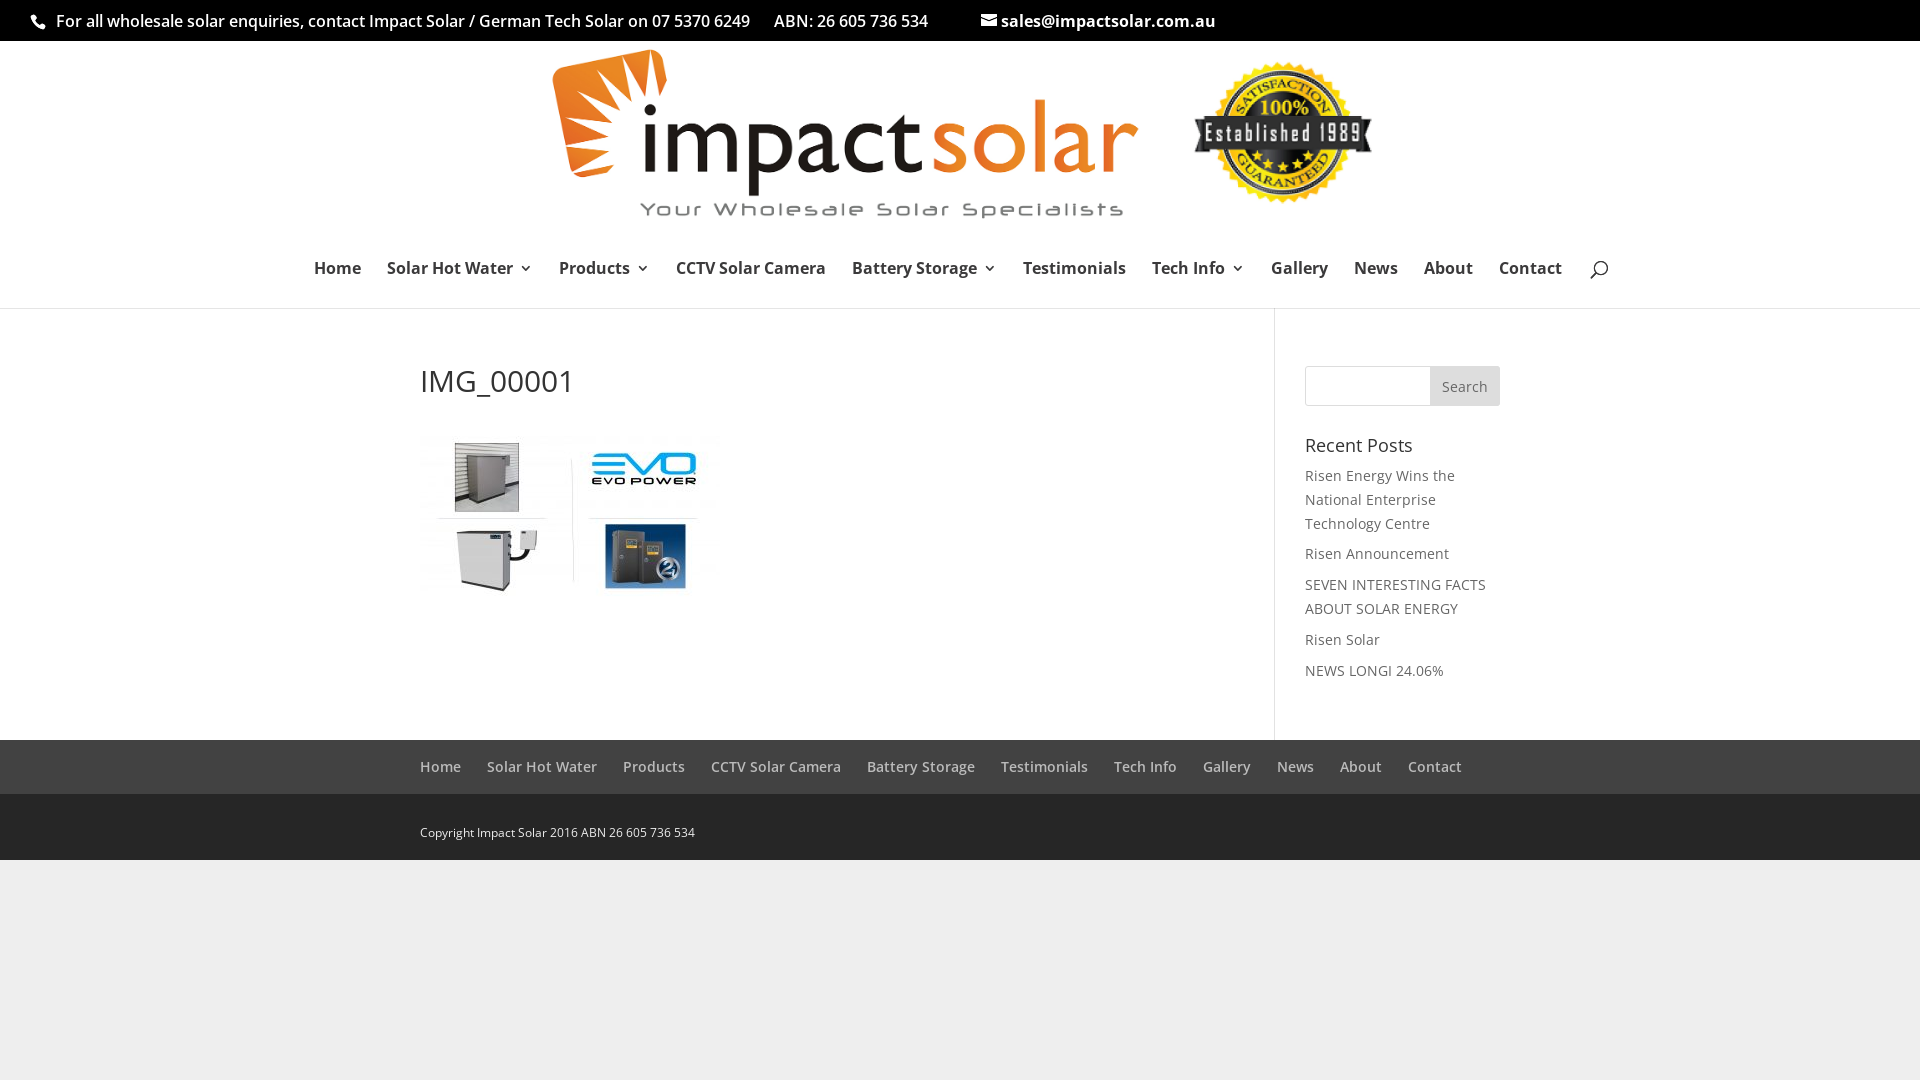 The height and width of the screenshot is (1080, 1920). I want to click on Testimonials, so click(1074, 284).